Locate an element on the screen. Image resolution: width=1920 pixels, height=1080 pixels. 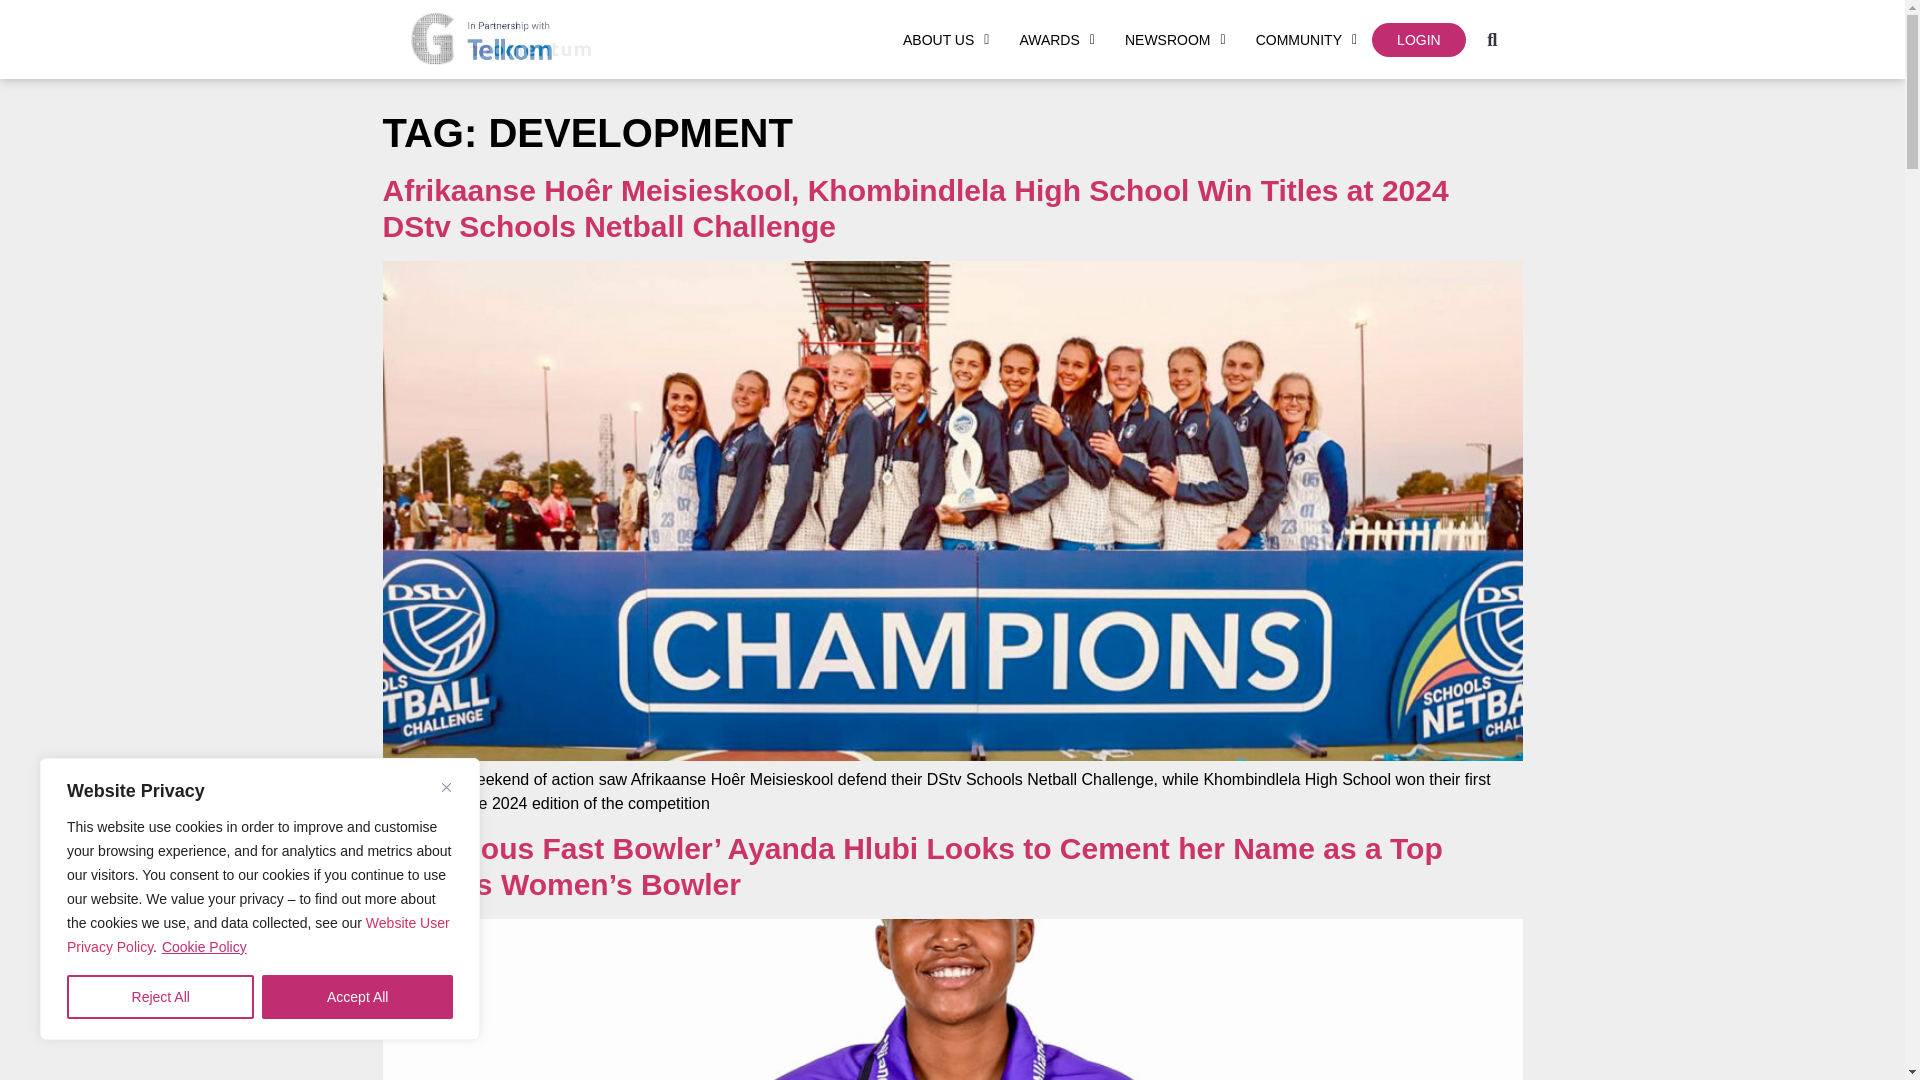
ABOUT US is located at coordinates (946, 40).